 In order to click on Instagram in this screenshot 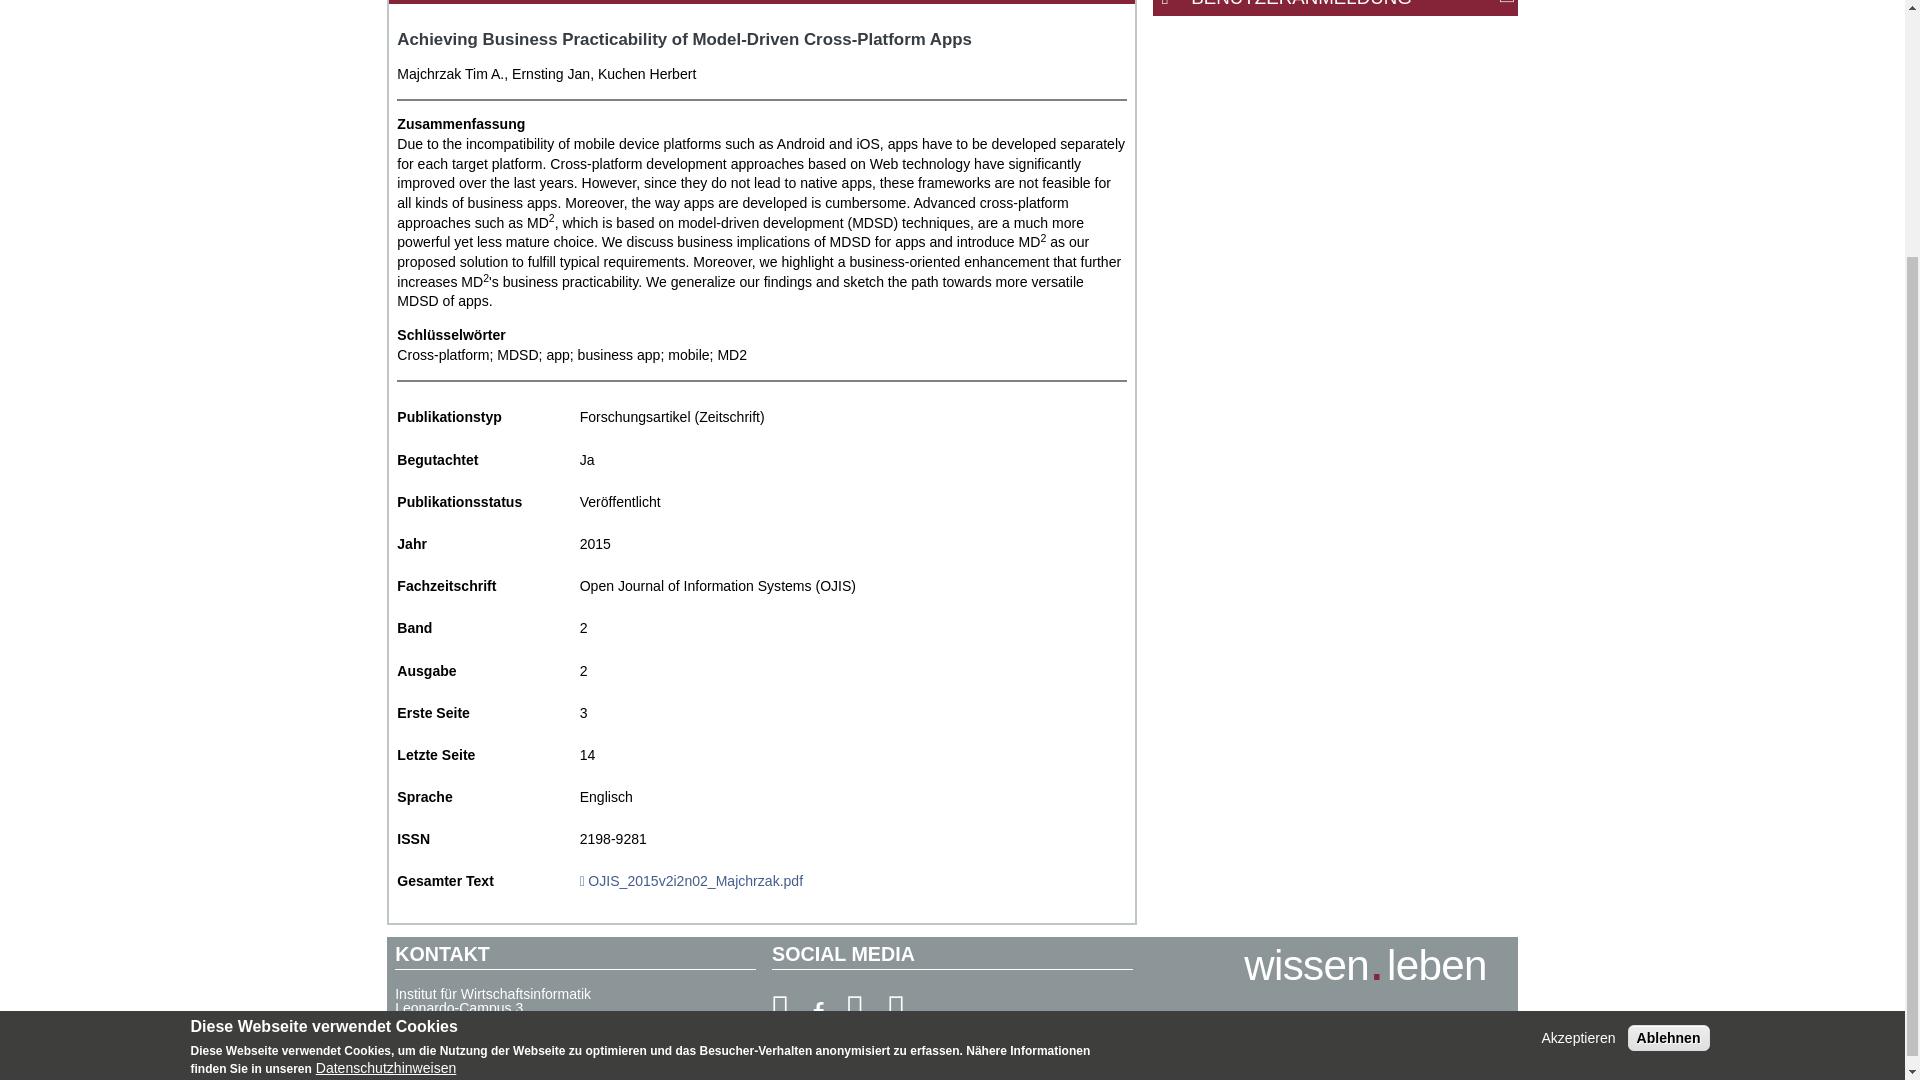, I will do `click(856, 1010)`.